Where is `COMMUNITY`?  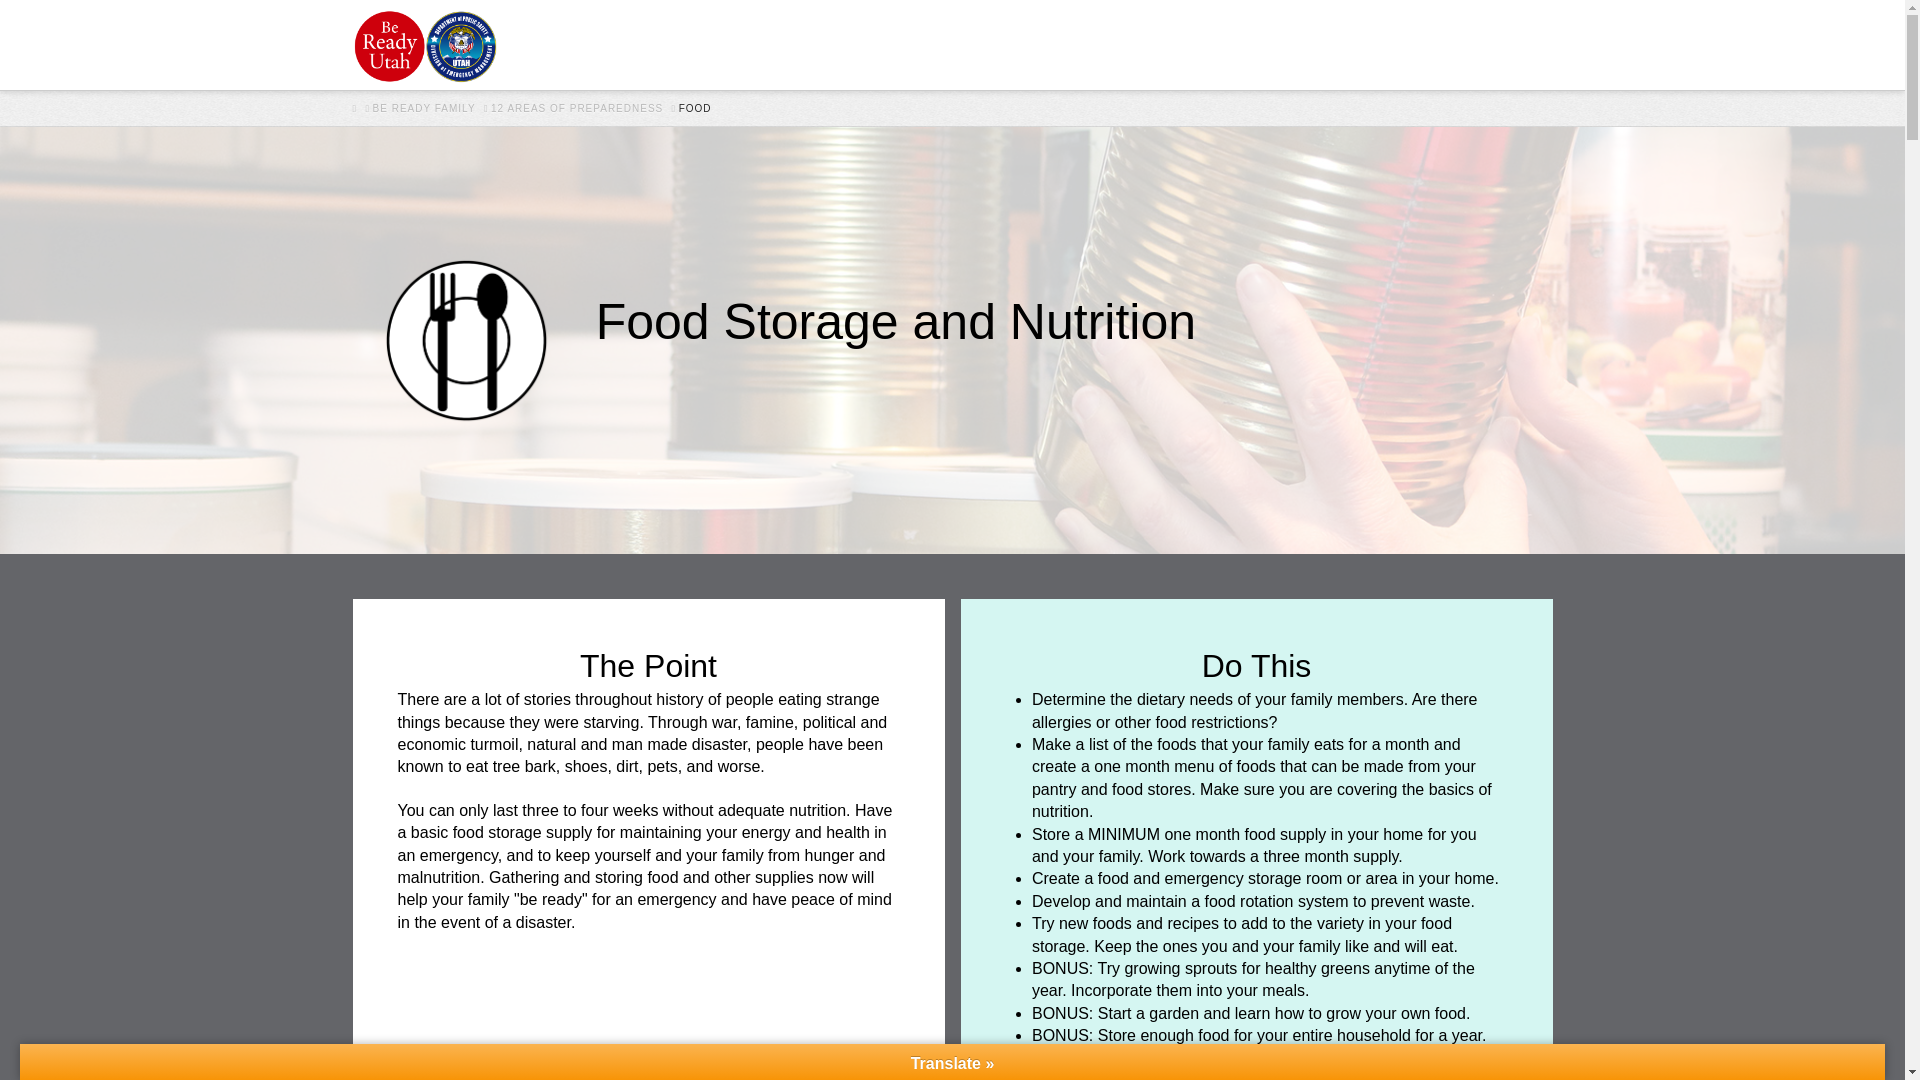
COMMUNITY is located at coordinates (1044, 44).